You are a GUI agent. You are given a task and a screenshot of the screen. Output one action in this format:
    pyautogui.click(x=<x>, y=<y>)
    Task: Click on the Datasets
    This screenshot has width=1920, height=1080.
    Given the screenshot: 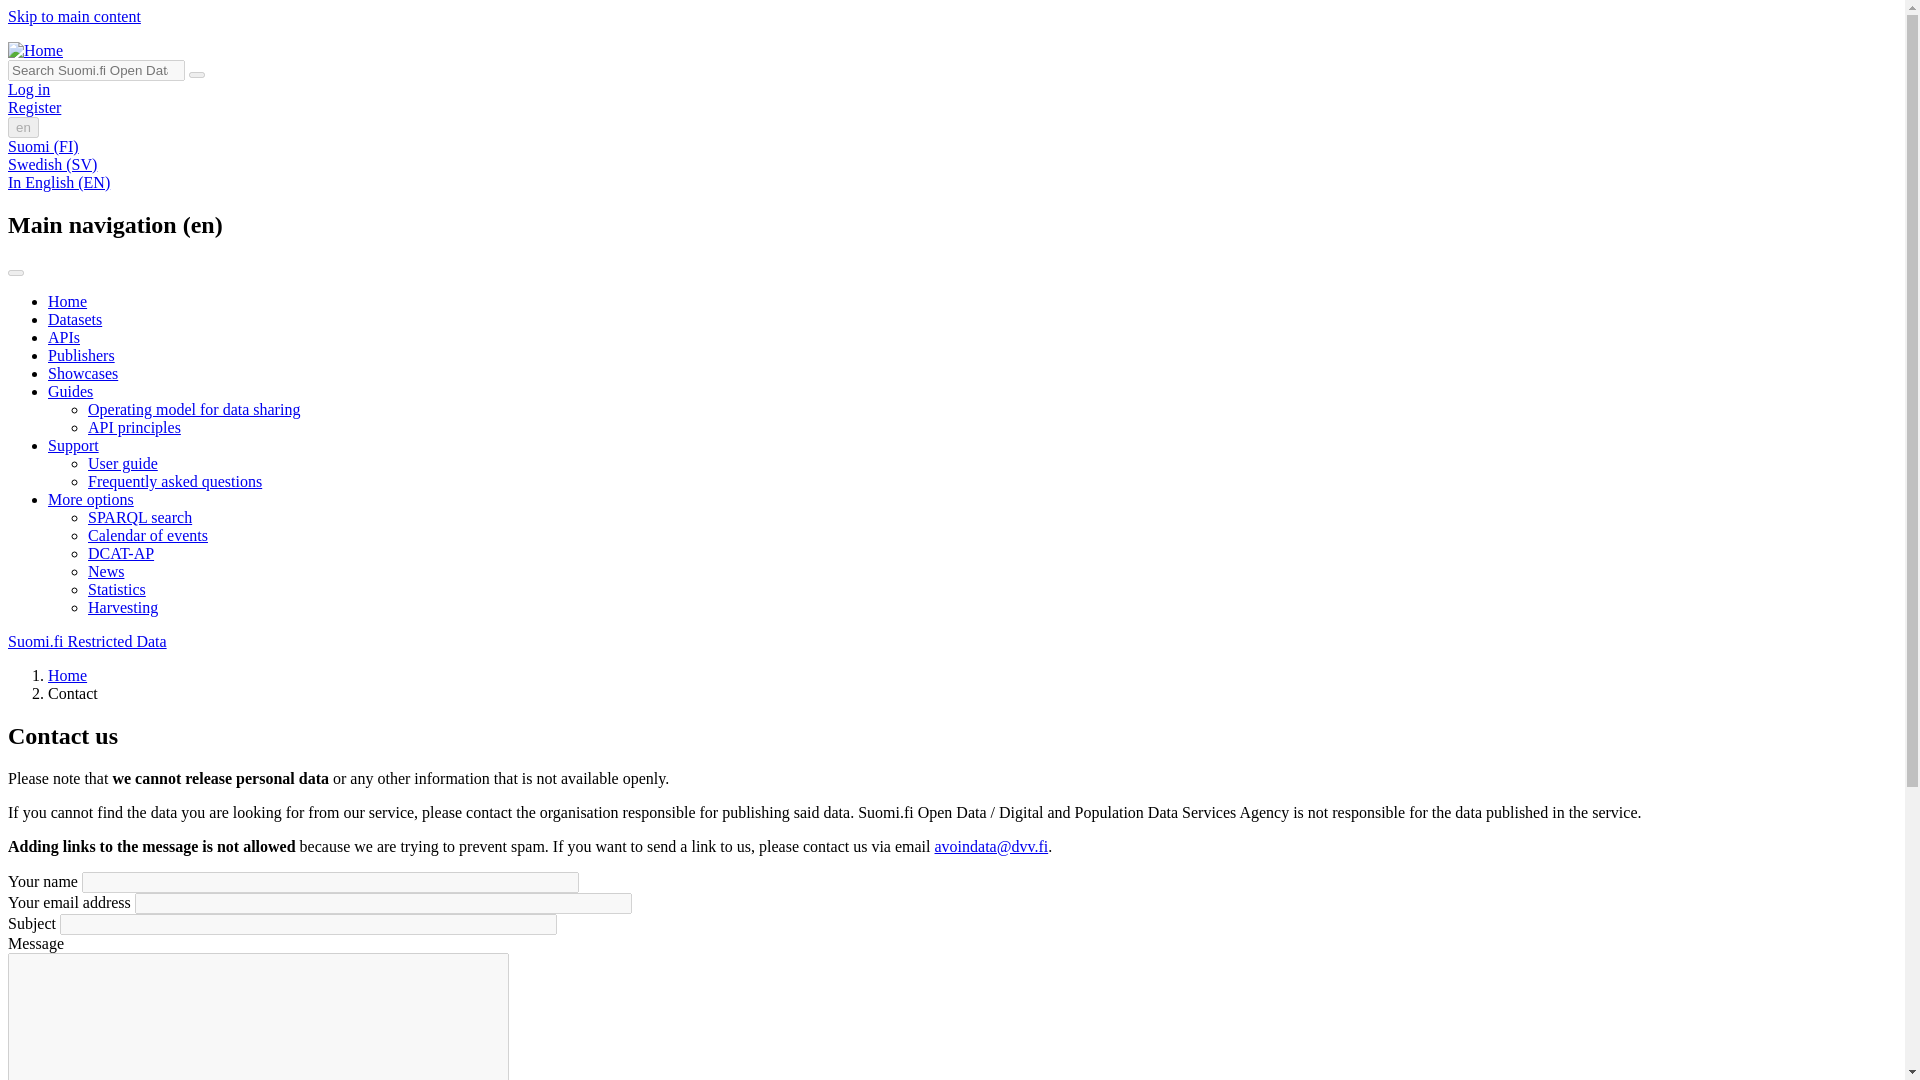 What is the action you would take?
    pyautogui.click(x=74, y=320)
    